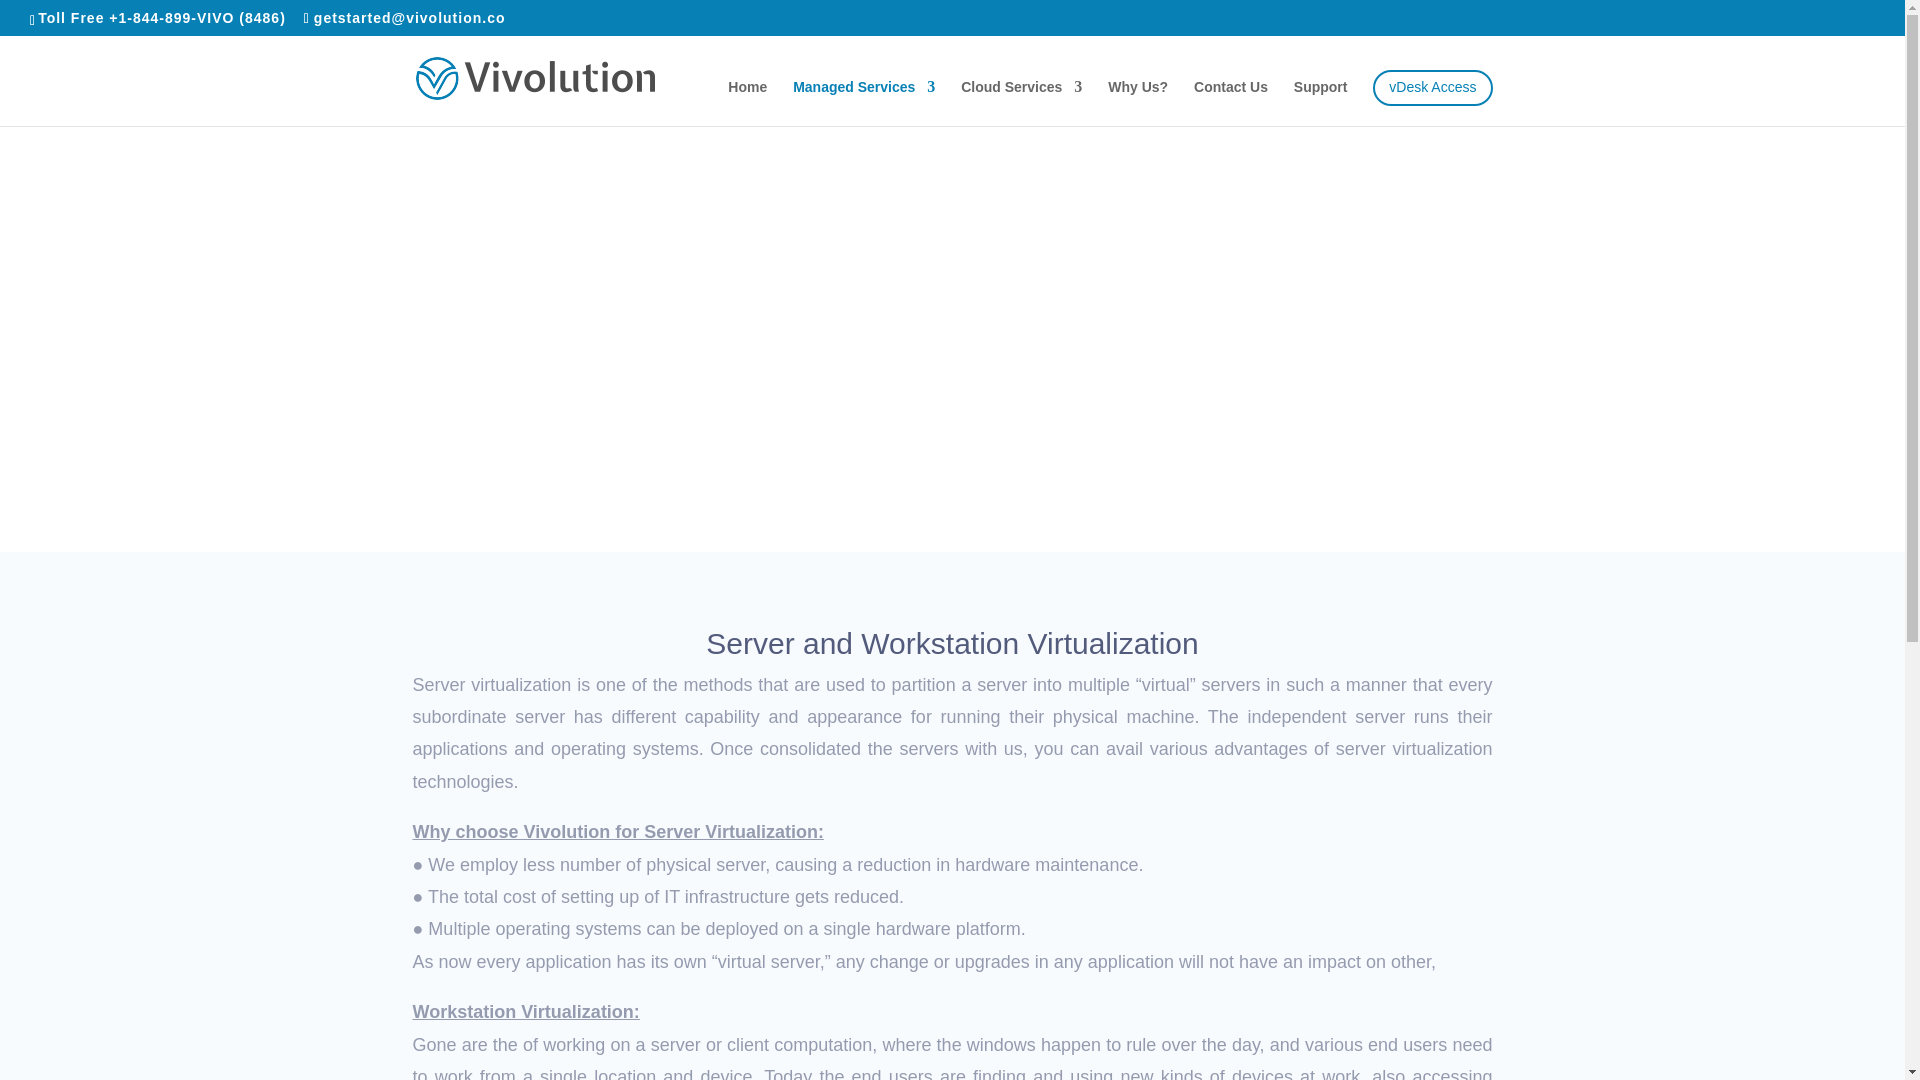 The width and height of the screenshot is (1920, 1080). Describe the element at coordinates (864, 96) in the screenshot. I see `Managed Services` at that location.